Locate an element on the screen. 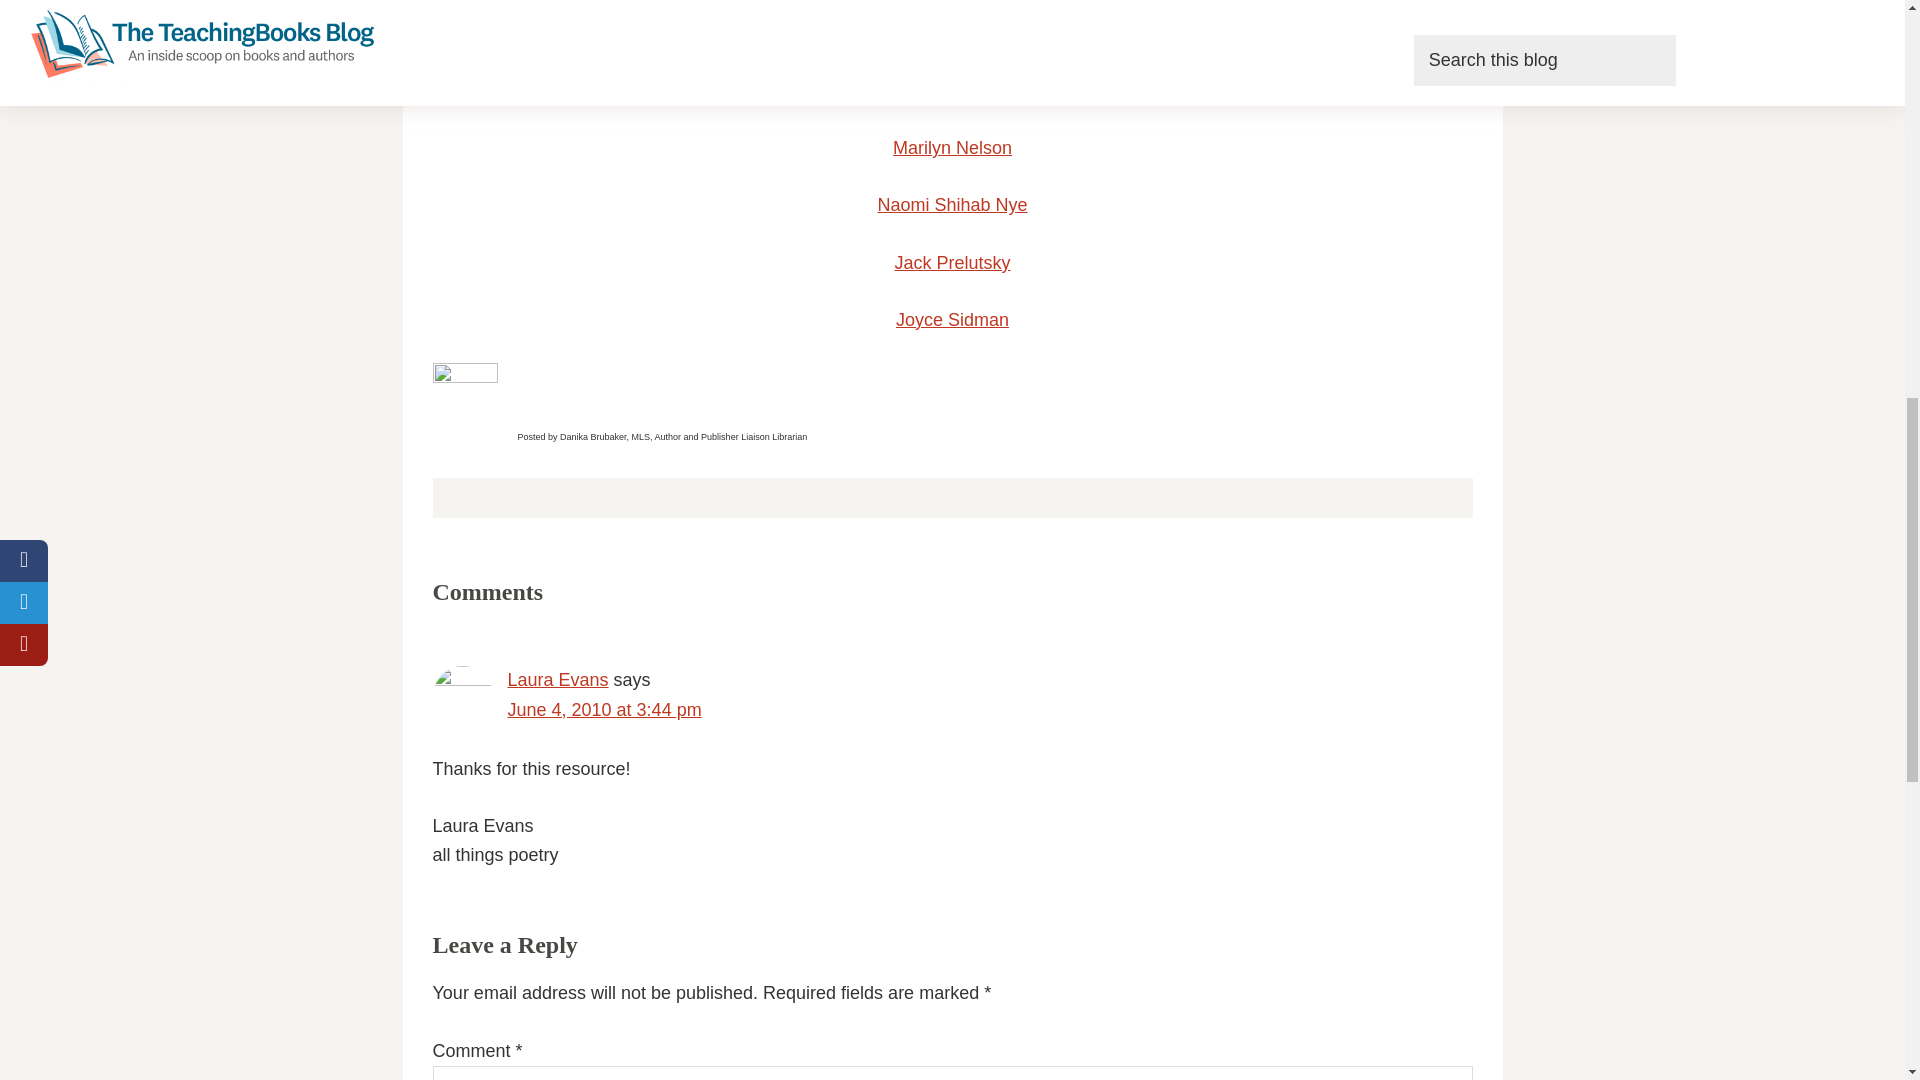  Laura Evans is located at coordinates (558, 680).